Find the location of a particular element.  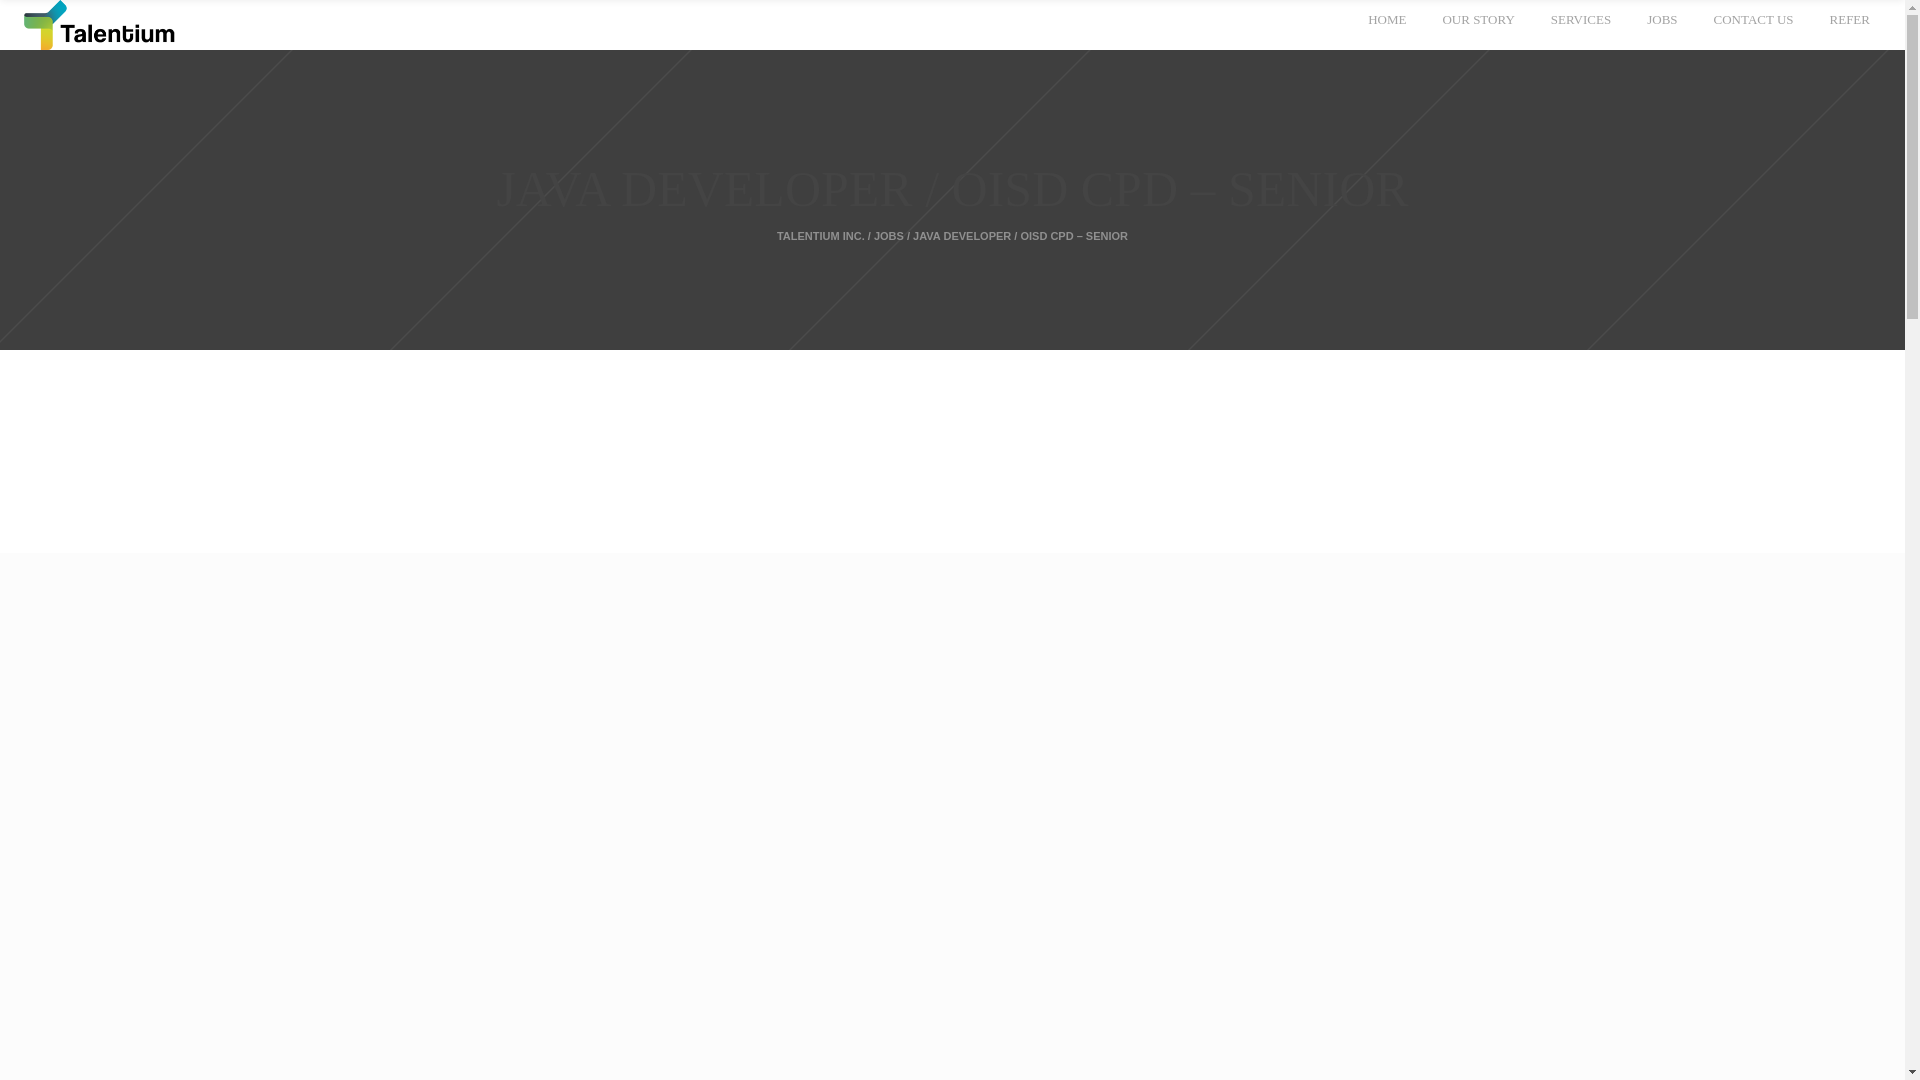

REFER is located at coordinates (1846, 24).